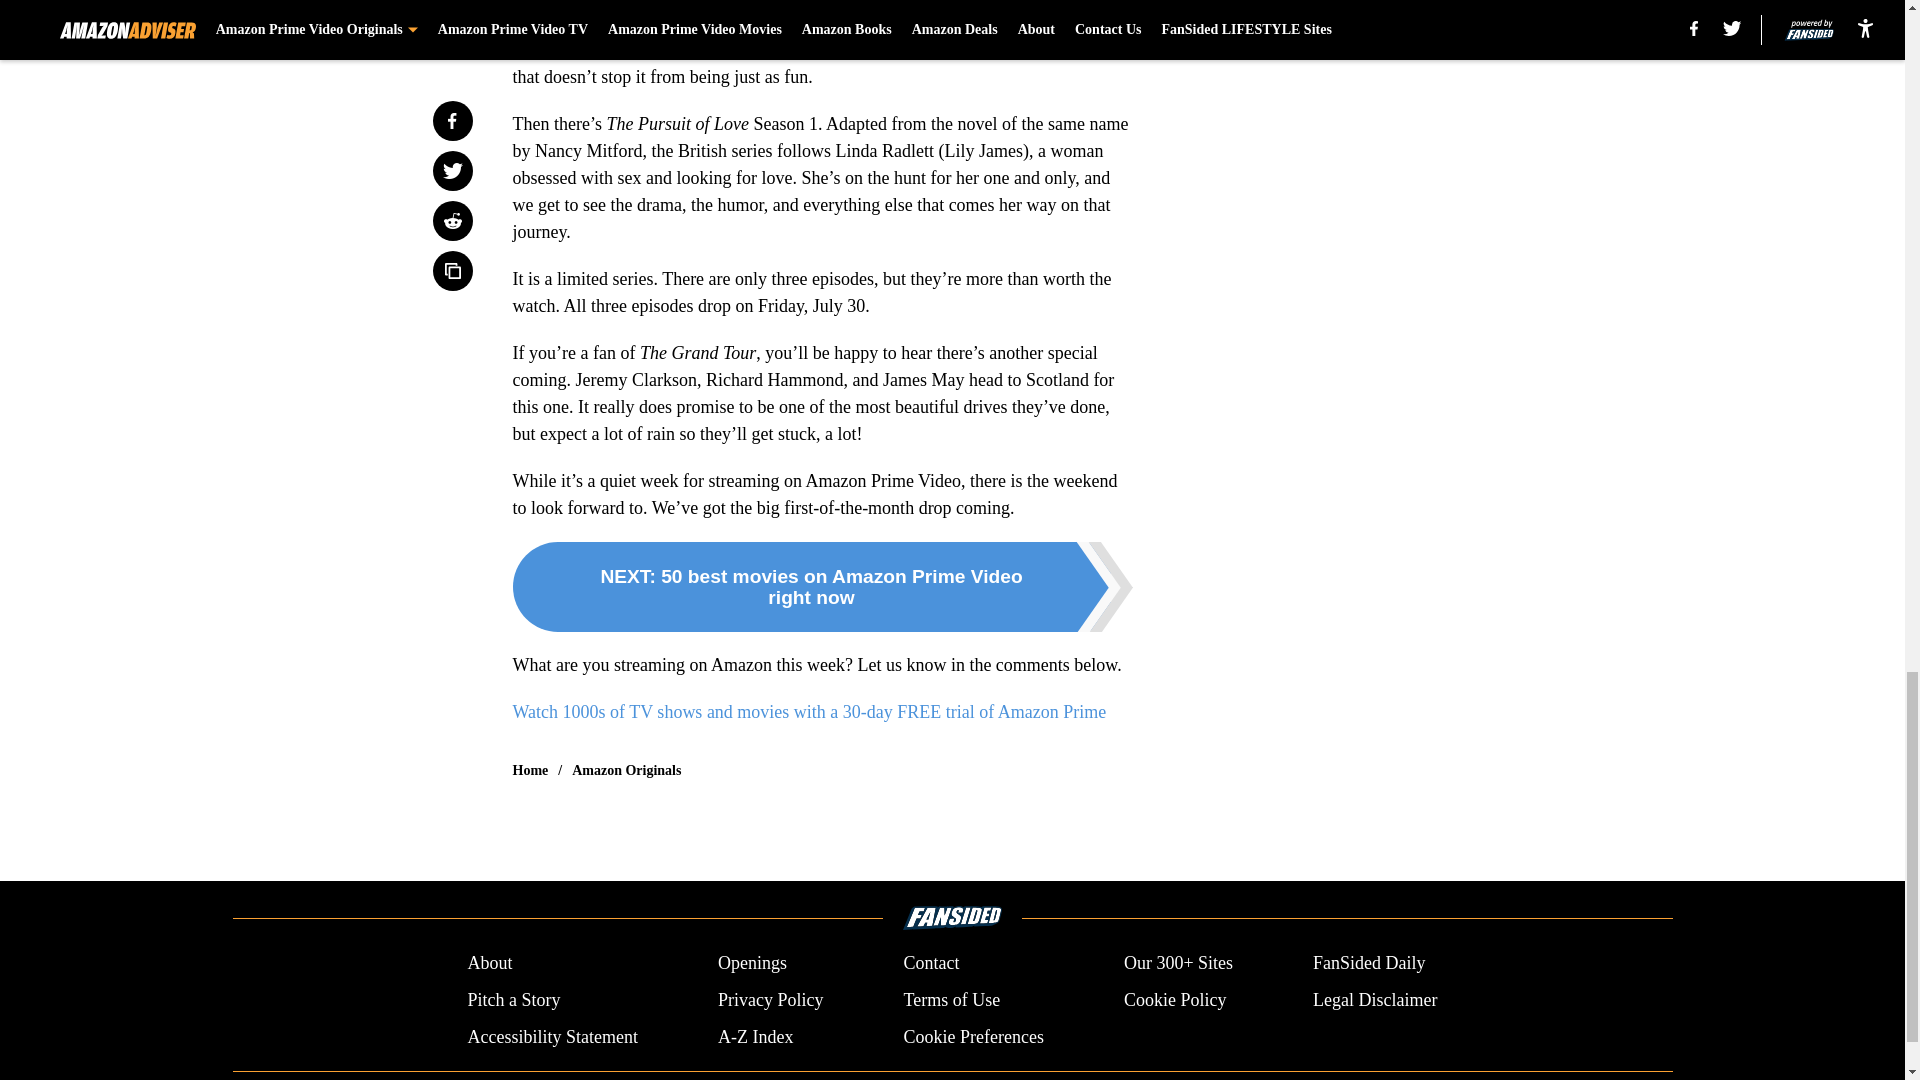 This screenshot has width=1920, height=1080. I want to click on NEXT: 50 best movies on Amazon Prime Video right now, so click(822, 586).